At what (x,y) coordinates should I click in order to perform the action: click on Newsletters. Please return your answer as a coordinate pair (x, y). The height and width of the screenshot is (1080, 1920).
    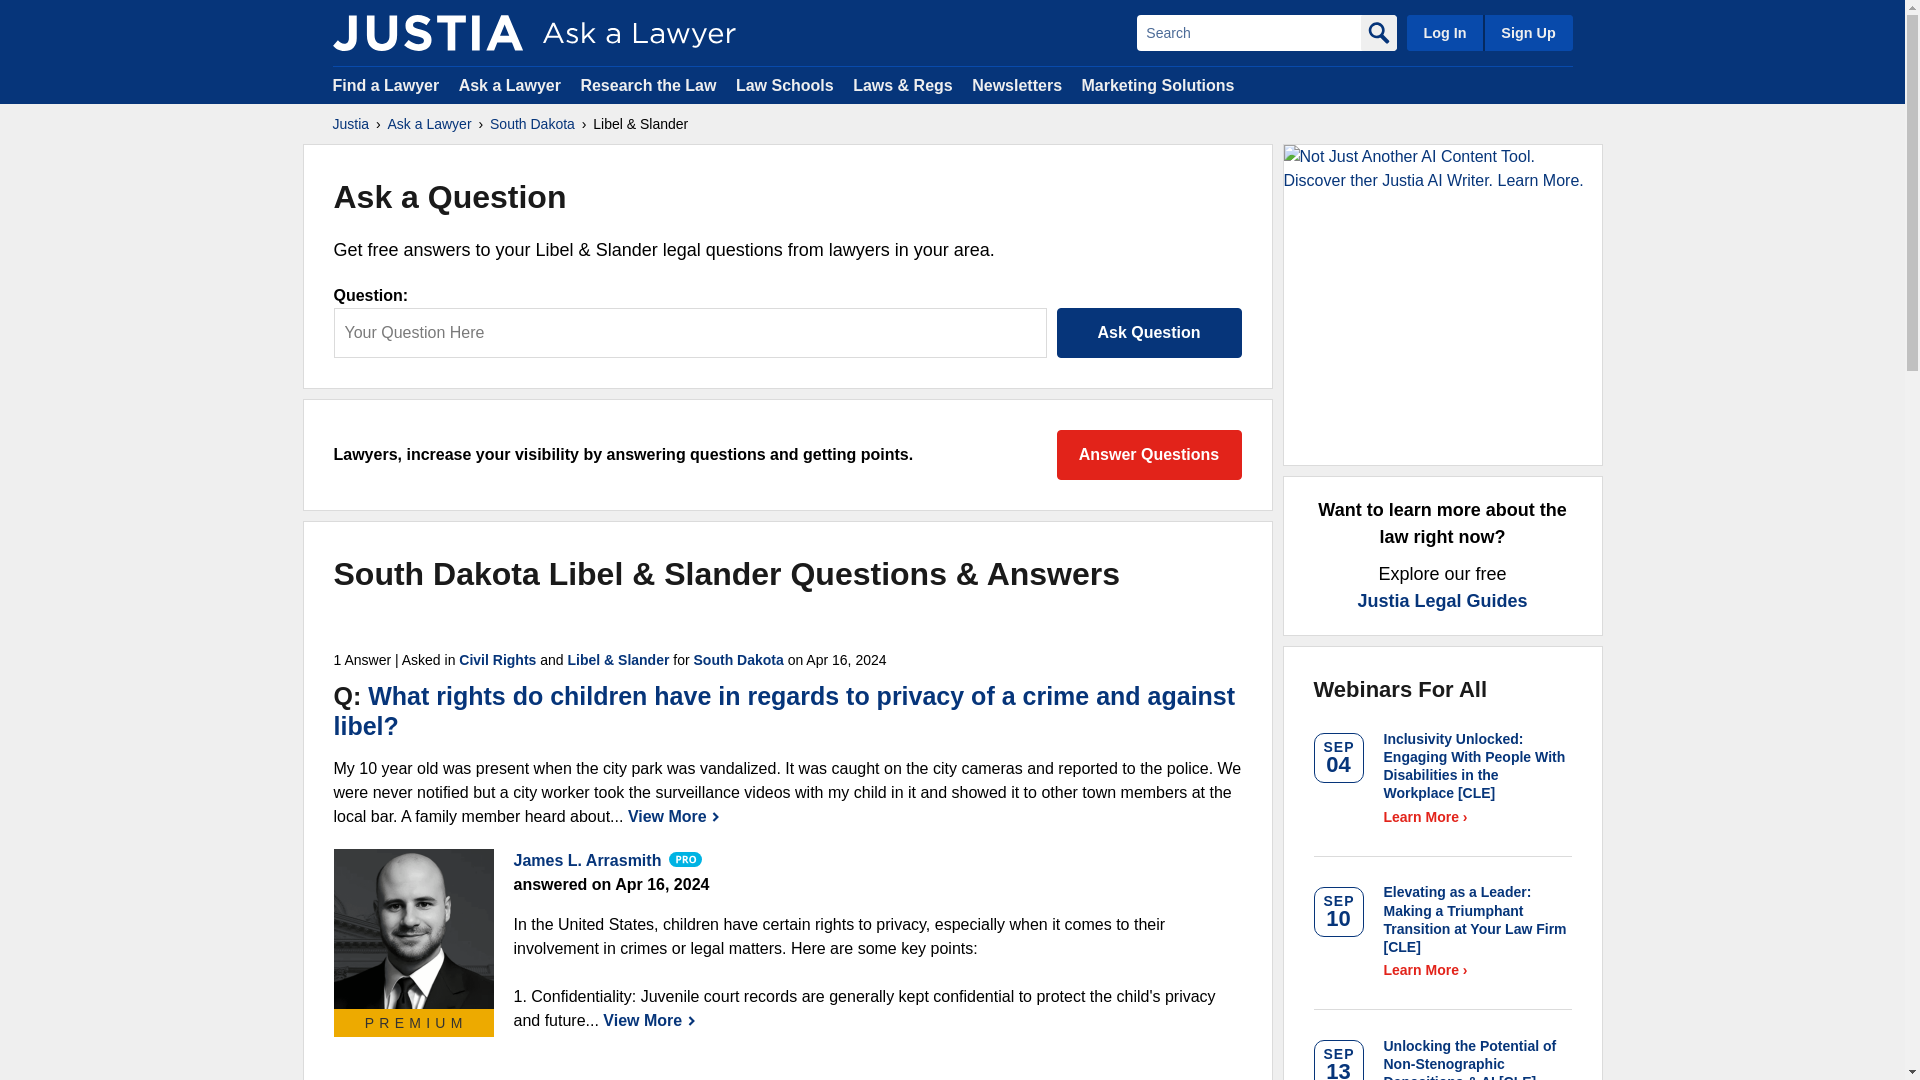
    Looking at the image, I should click on (1016, 84).